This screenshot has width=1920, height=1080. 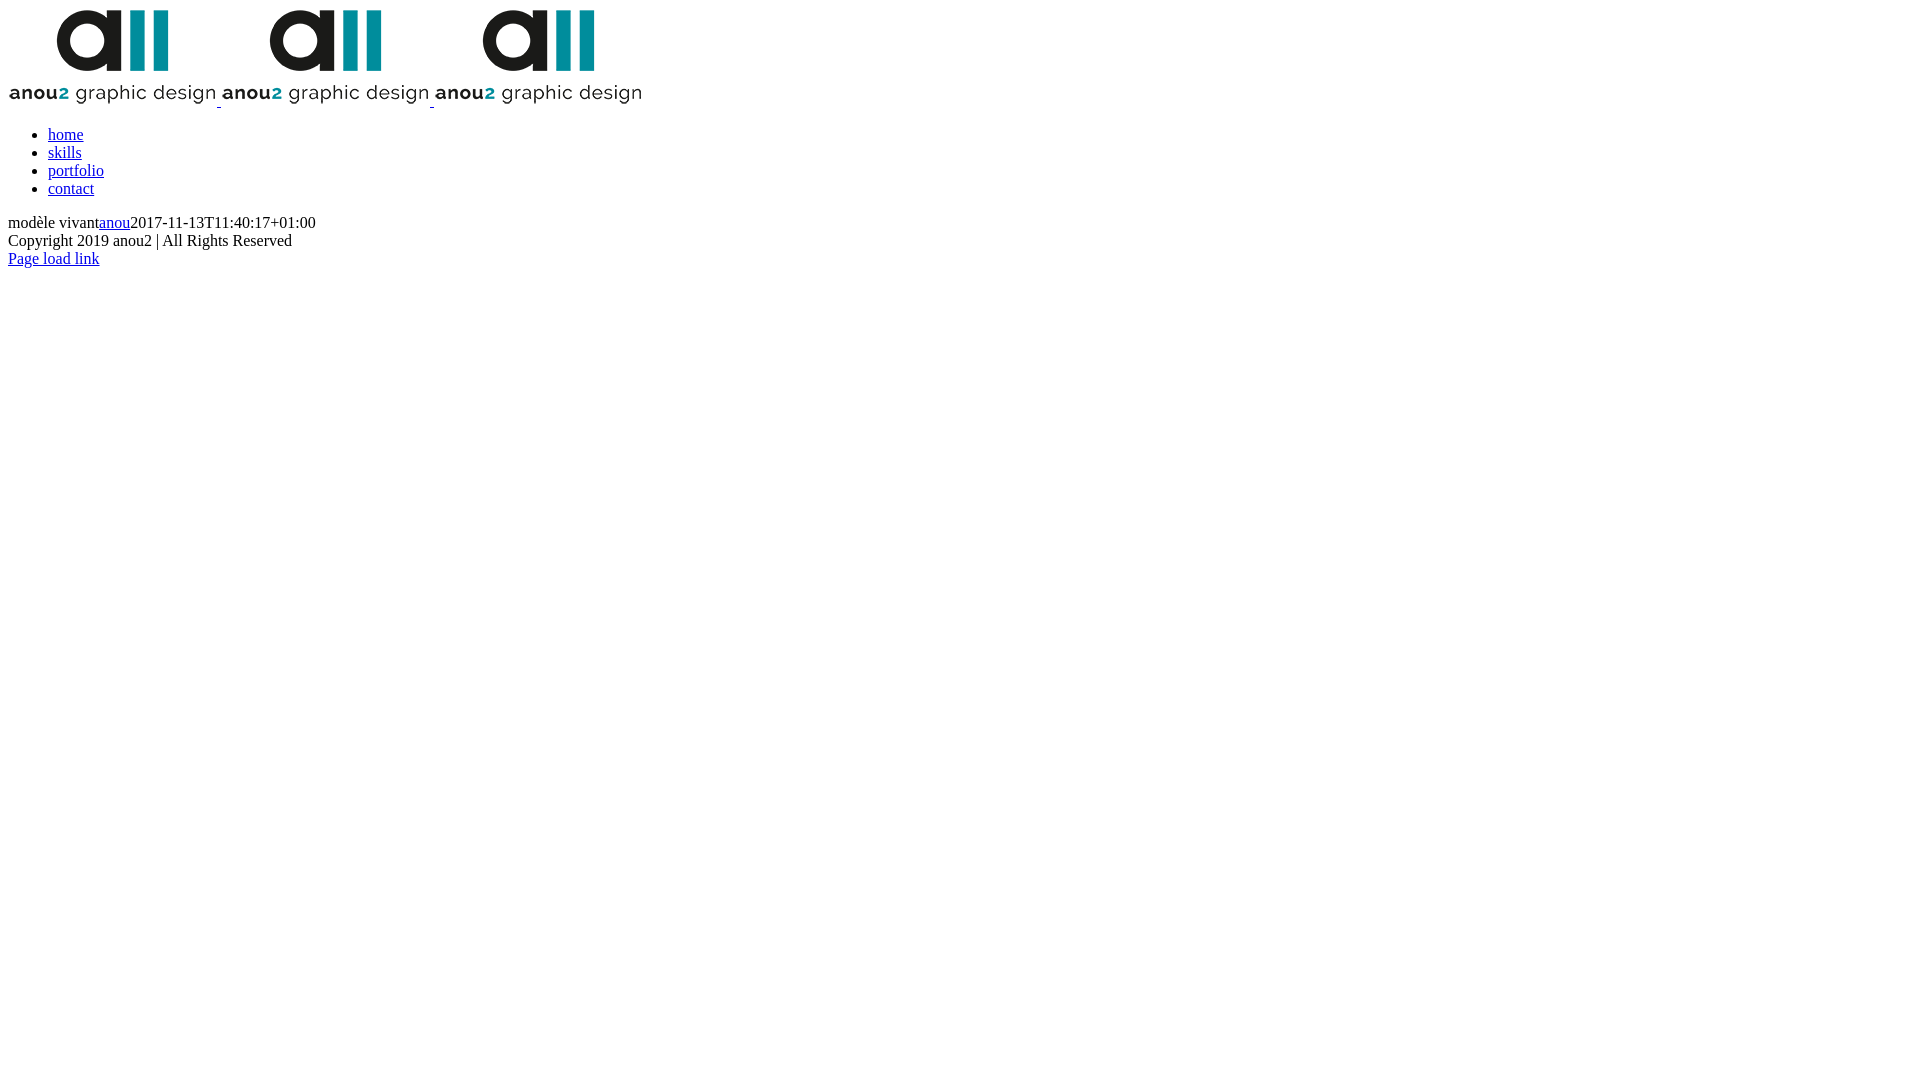 I want to click on Page load link, so click(x=54, y=258).